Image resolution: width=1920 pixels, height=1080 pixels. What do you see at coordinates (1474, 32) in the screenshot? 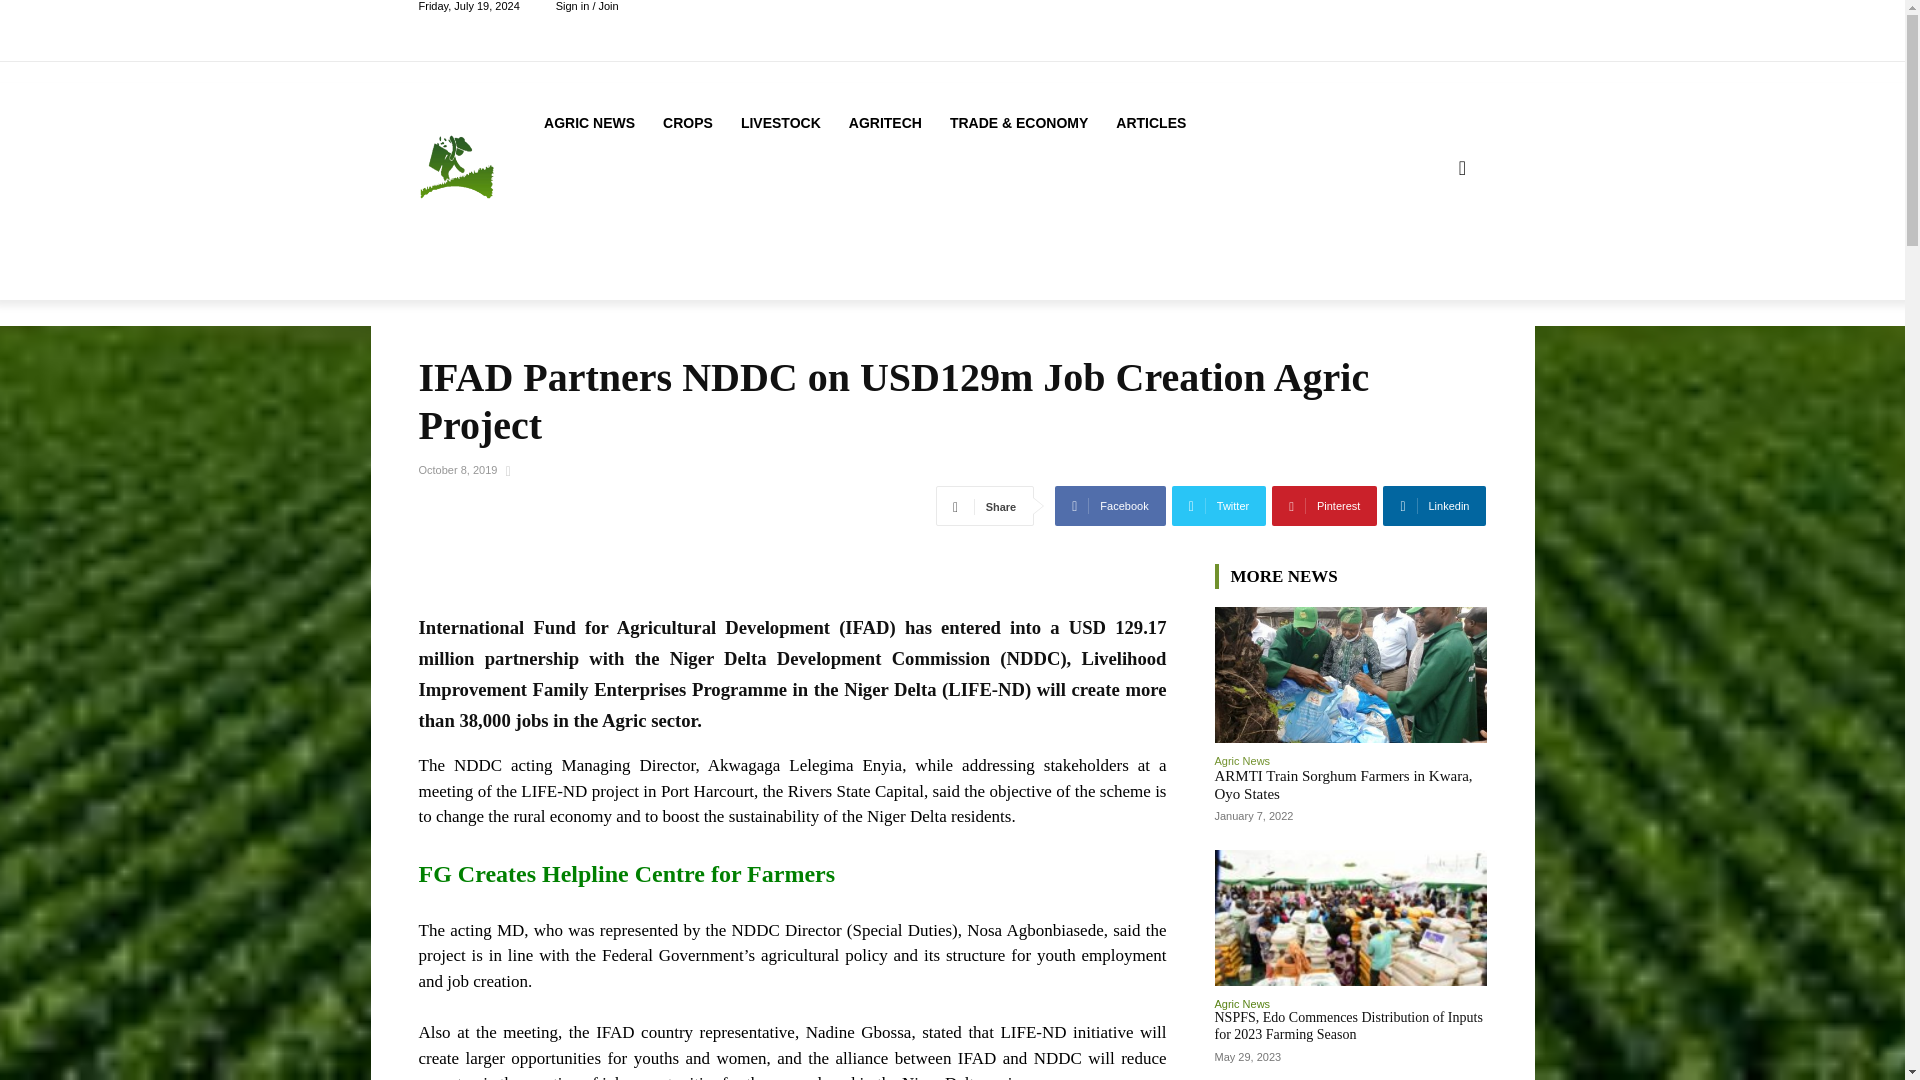
I see `Youtube` at bounding box center [1474, 32].